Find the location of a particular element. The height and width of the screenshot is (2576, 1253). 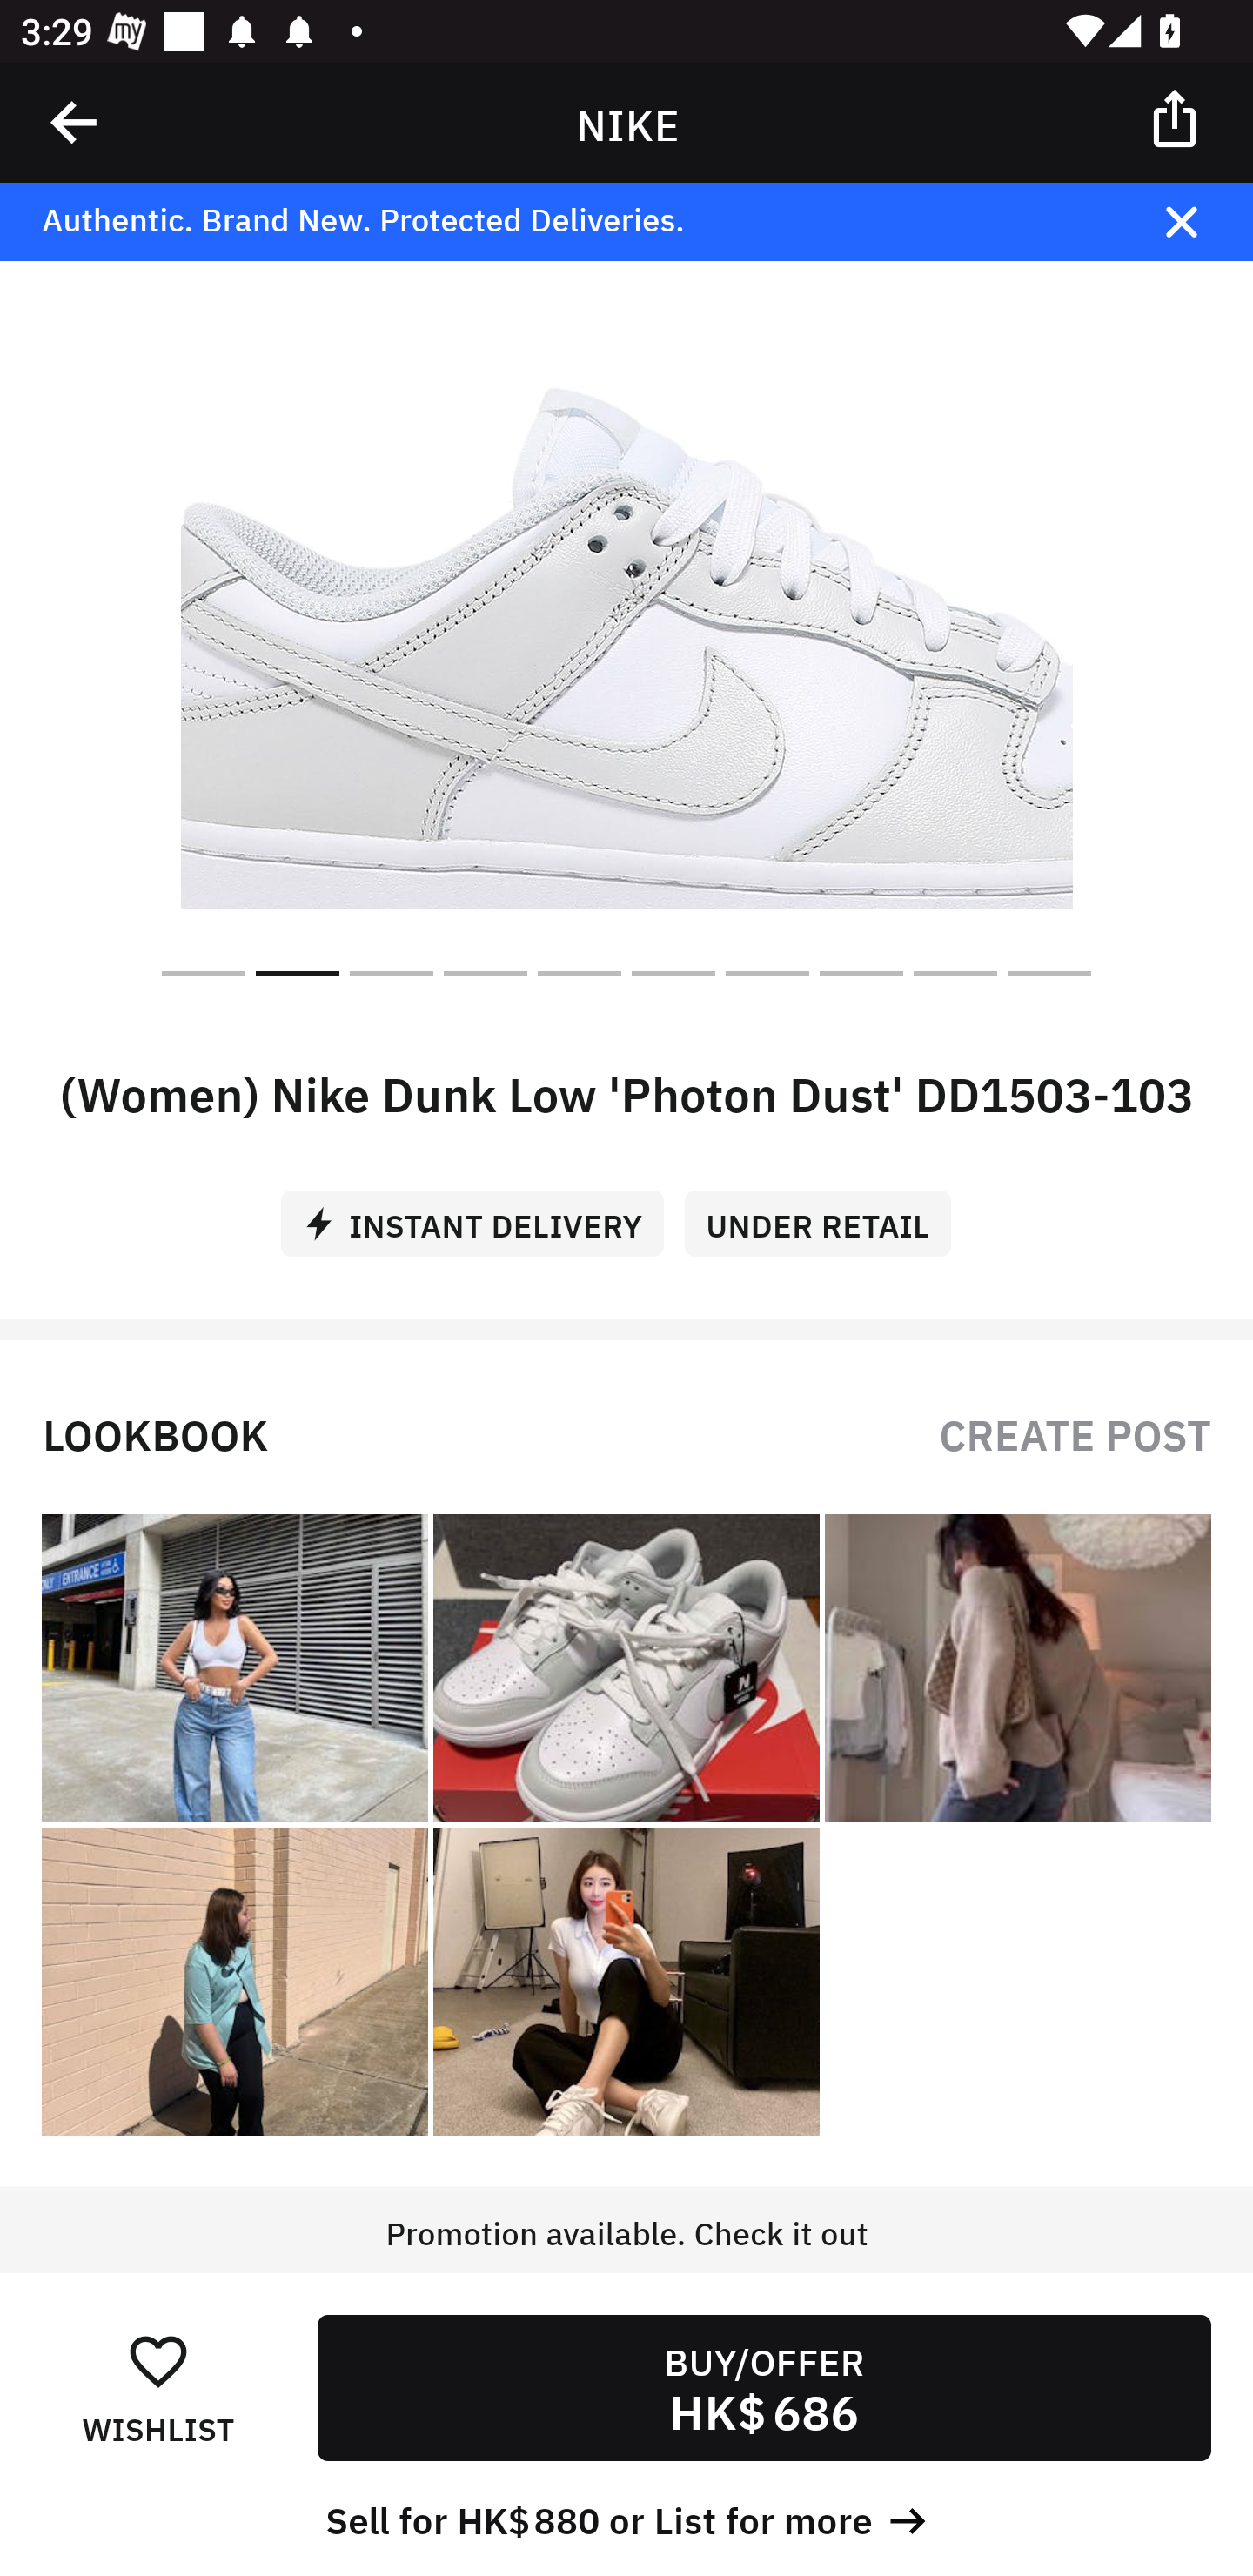

BUY/OFFER HK$ 686 is located at coordinates (764, 2388).